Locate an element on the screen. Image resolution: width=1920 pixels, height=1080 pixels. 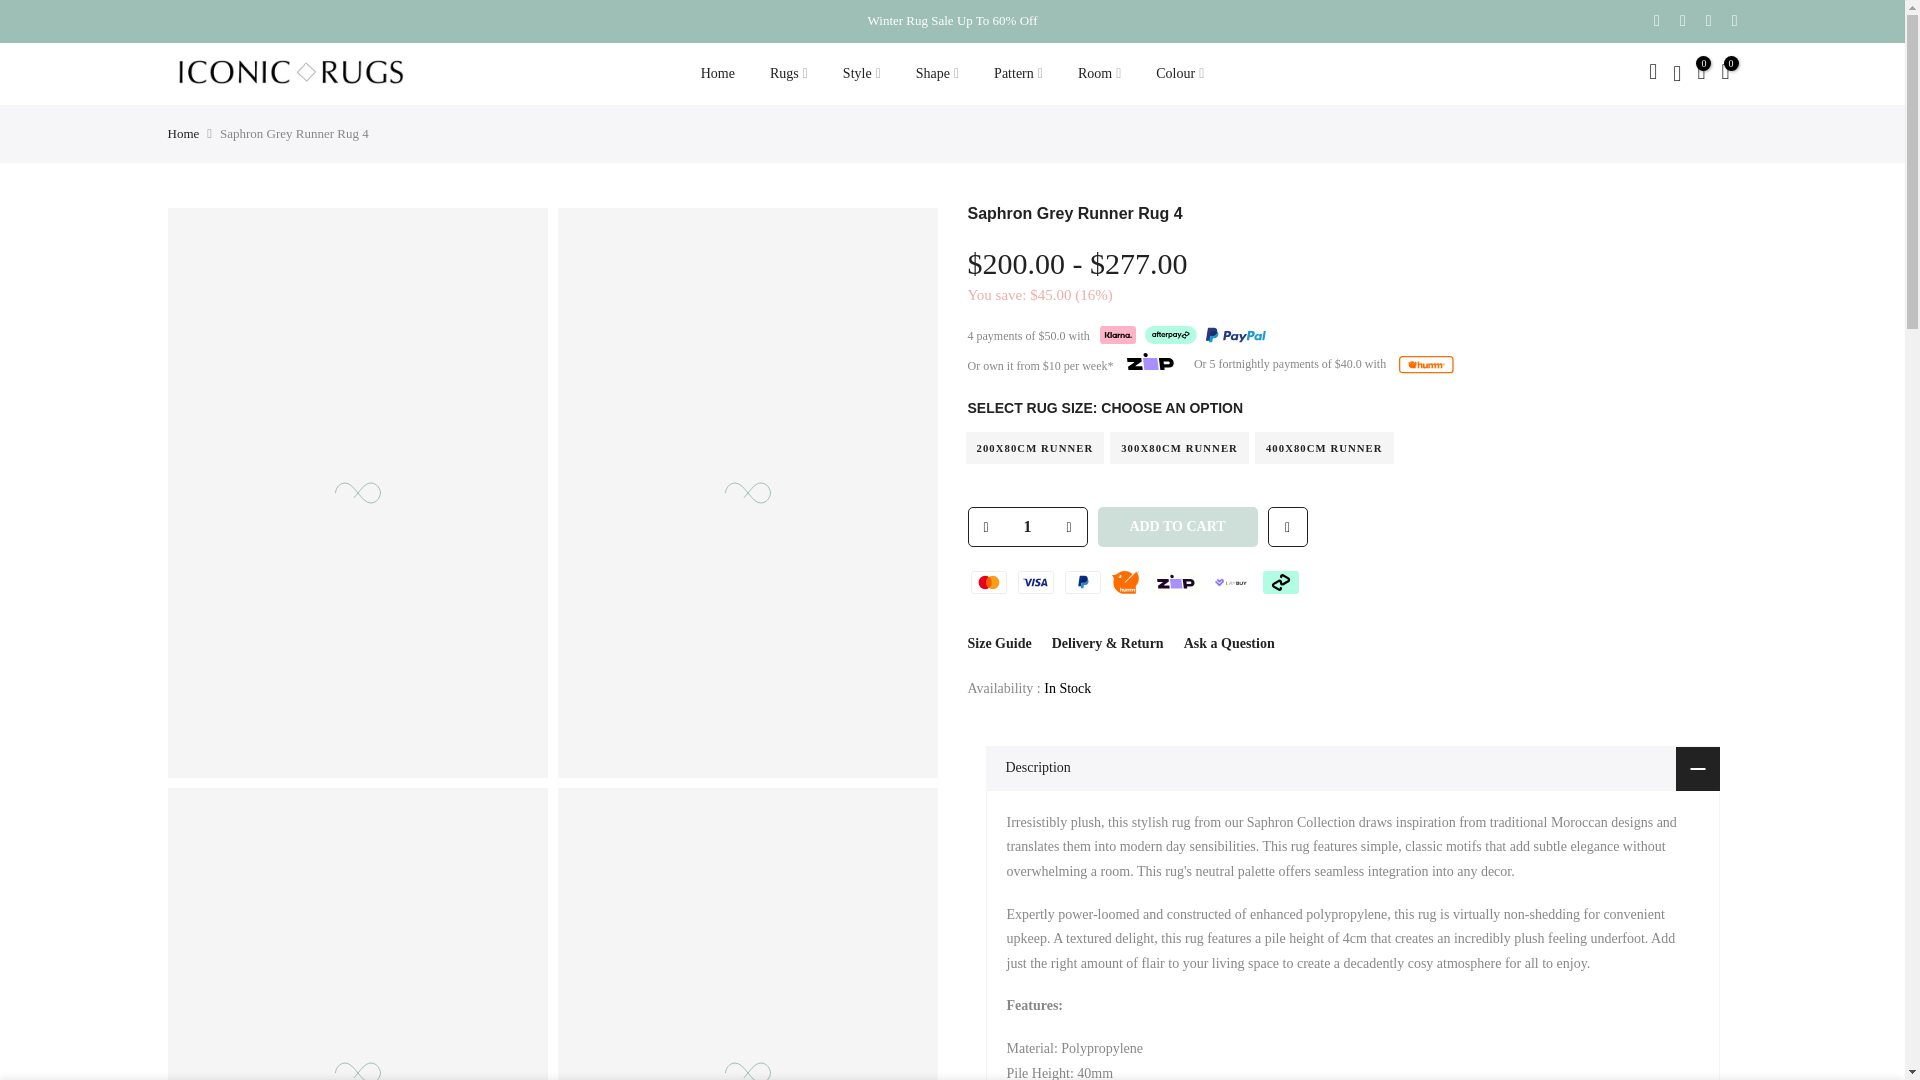
Room is located at coordinates (1098, 74).